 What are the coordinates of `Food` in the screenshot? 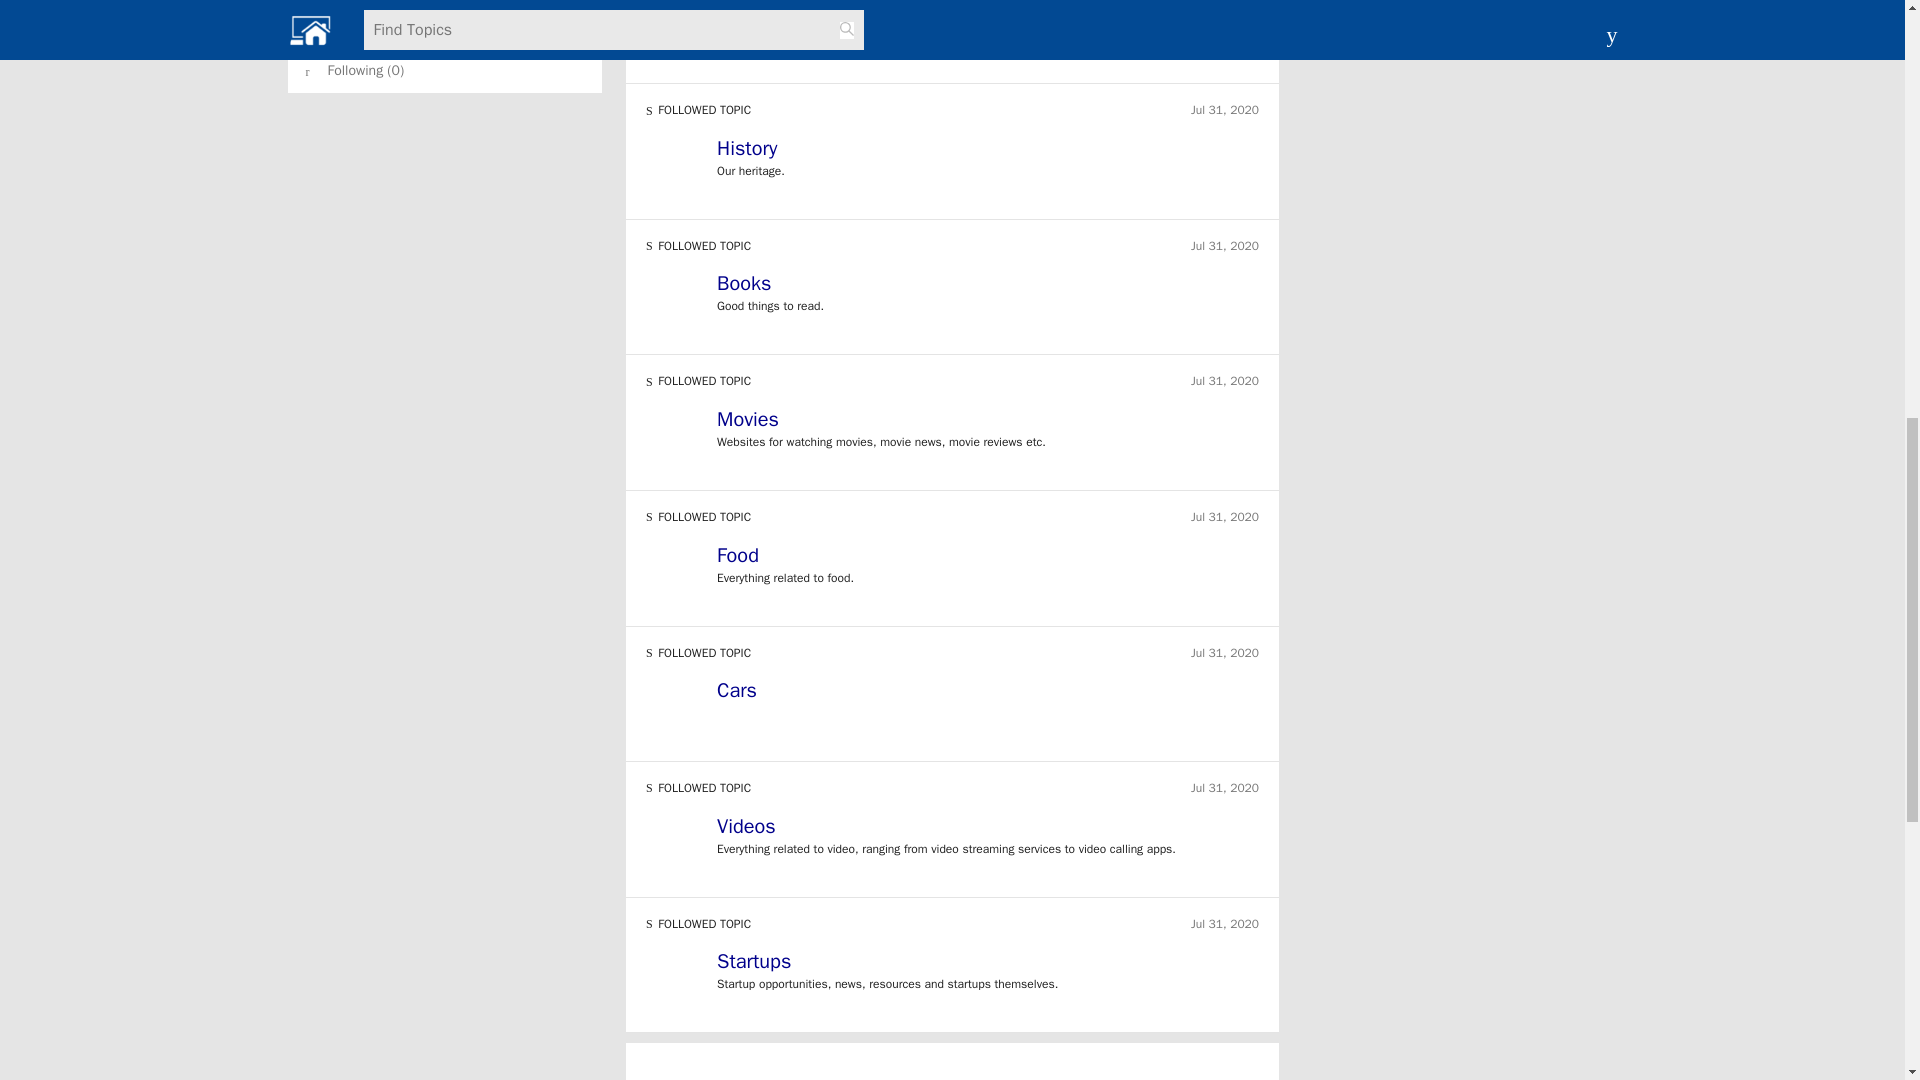 It's located at (988, 558).